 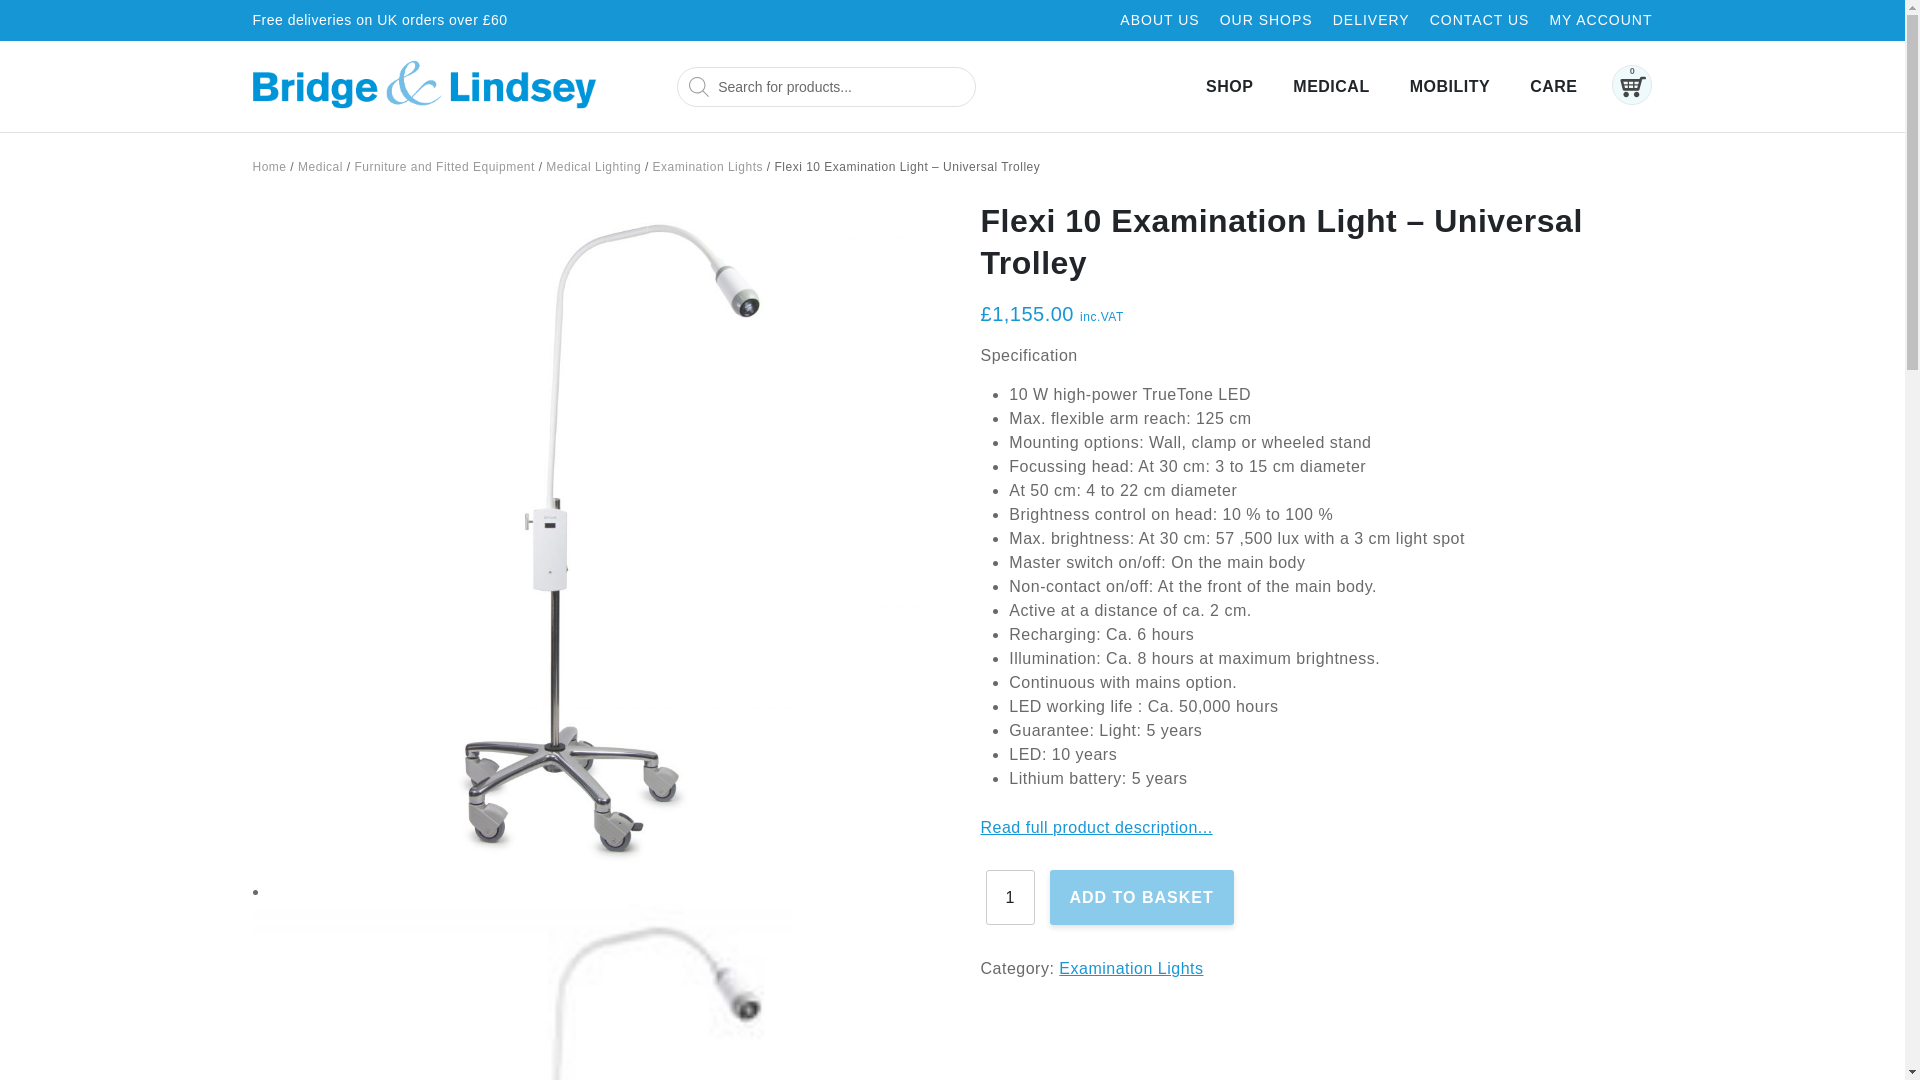 What do you see at coordinates (1480, 20) in the screenshot?
I see `CONTACT US` at bounding box center [1480, 20].